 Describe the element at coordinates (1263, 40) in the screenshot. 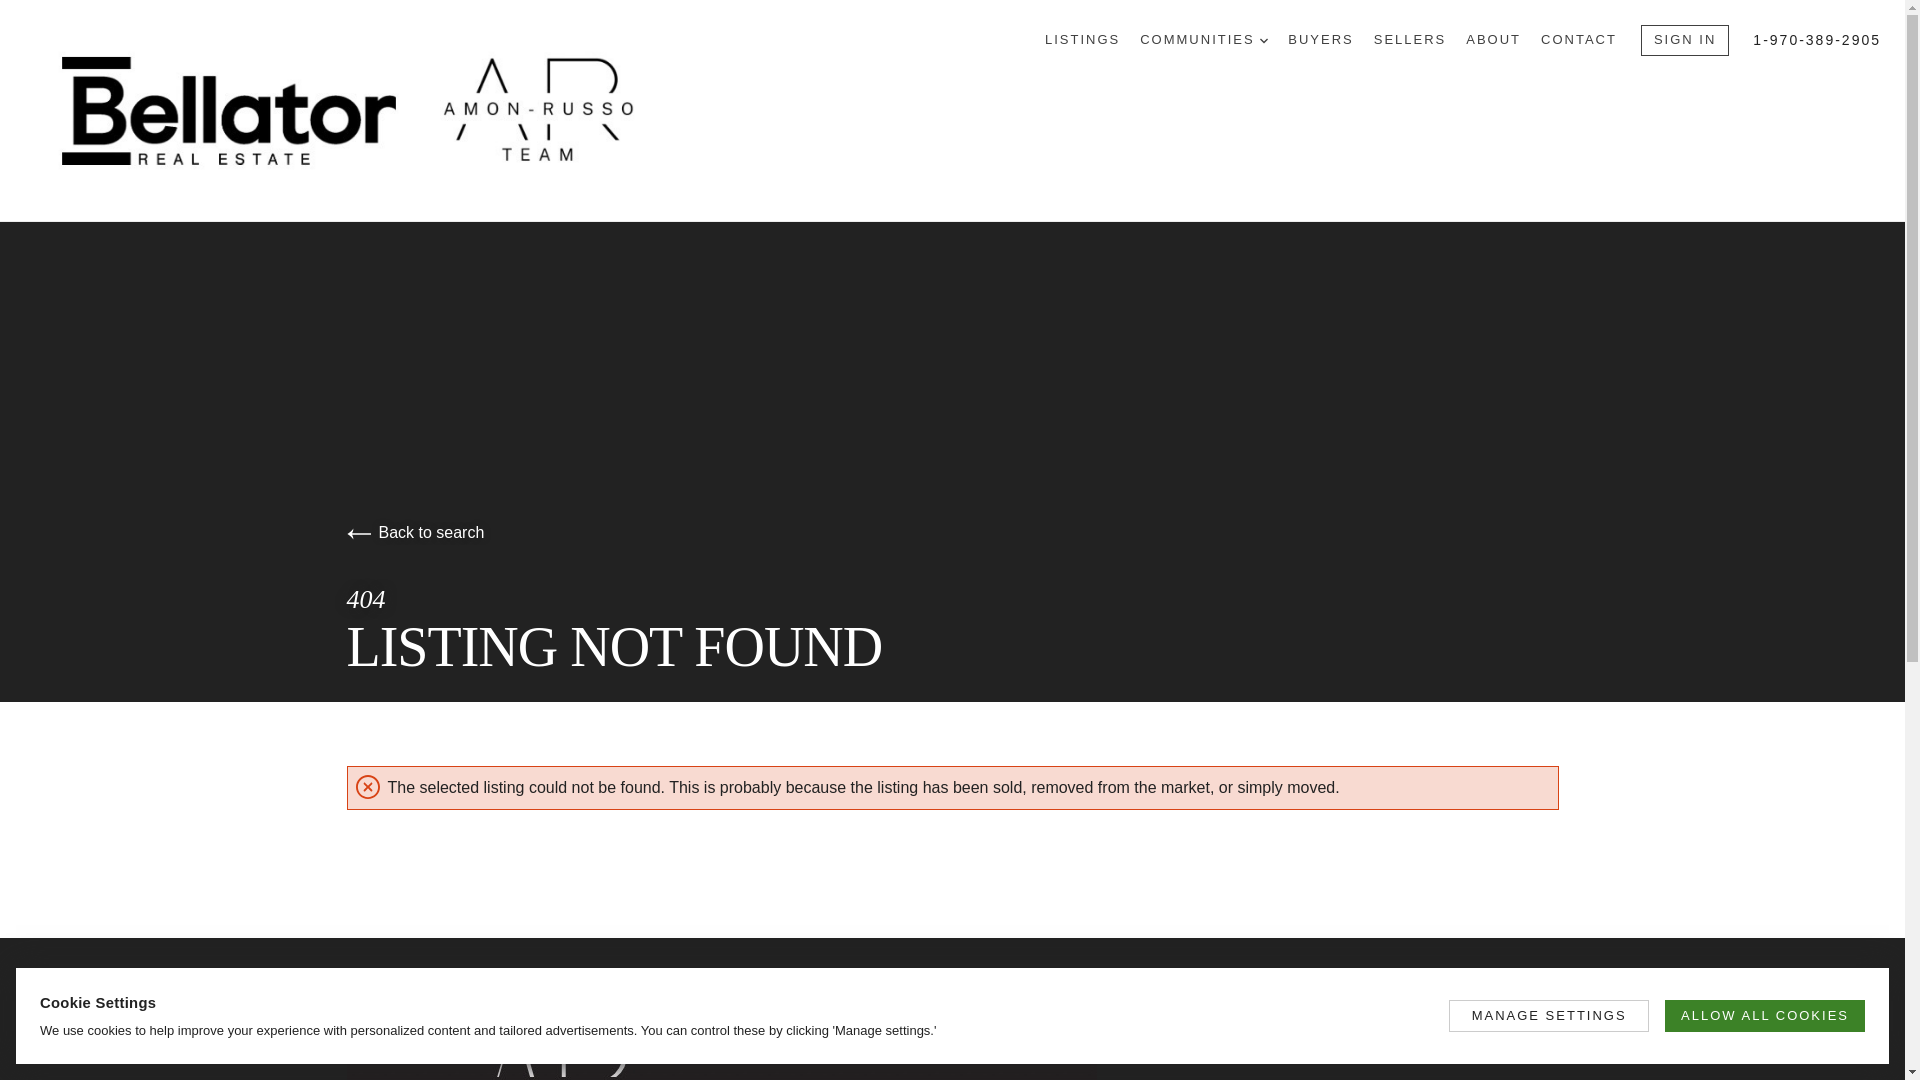

I see `DROPDOWN ARROW` at that location.